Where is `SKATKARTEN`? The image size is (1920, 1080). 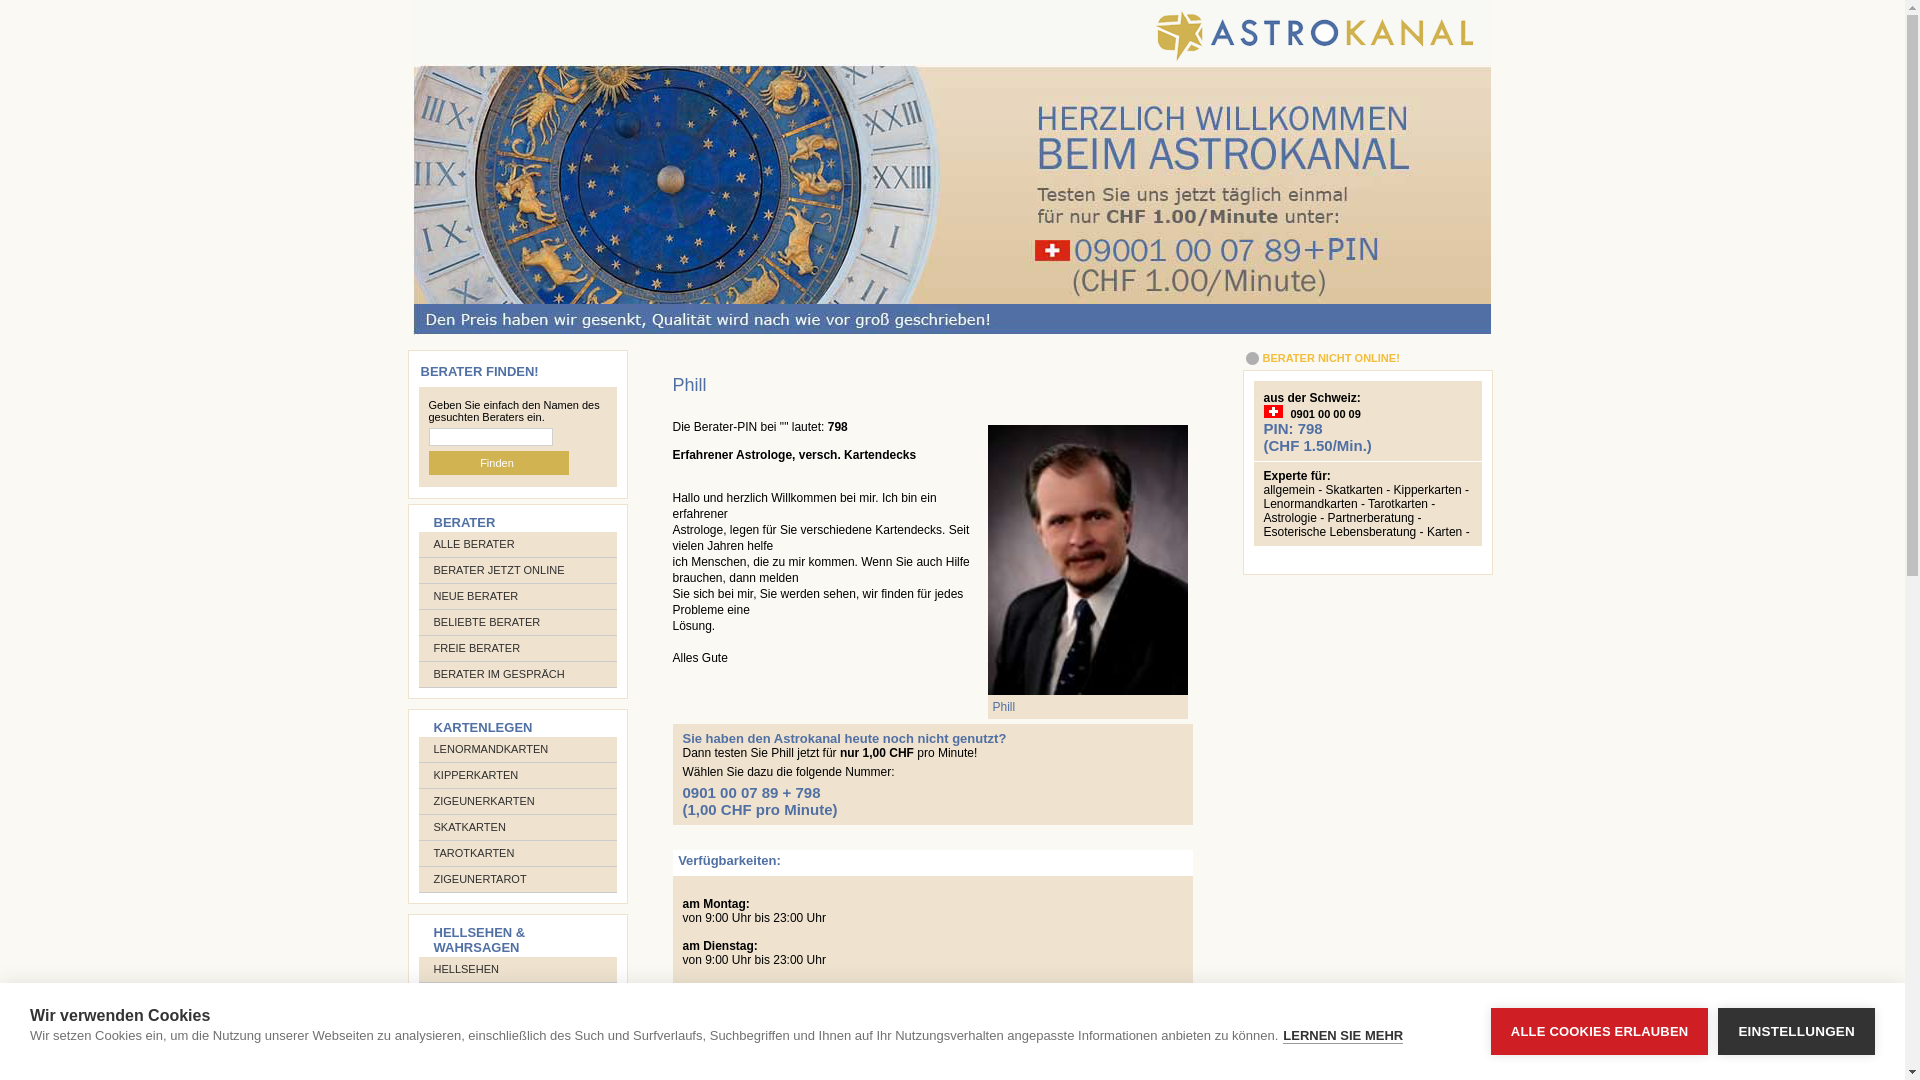
SKATKARTEN is located at coordinates (470, 827).